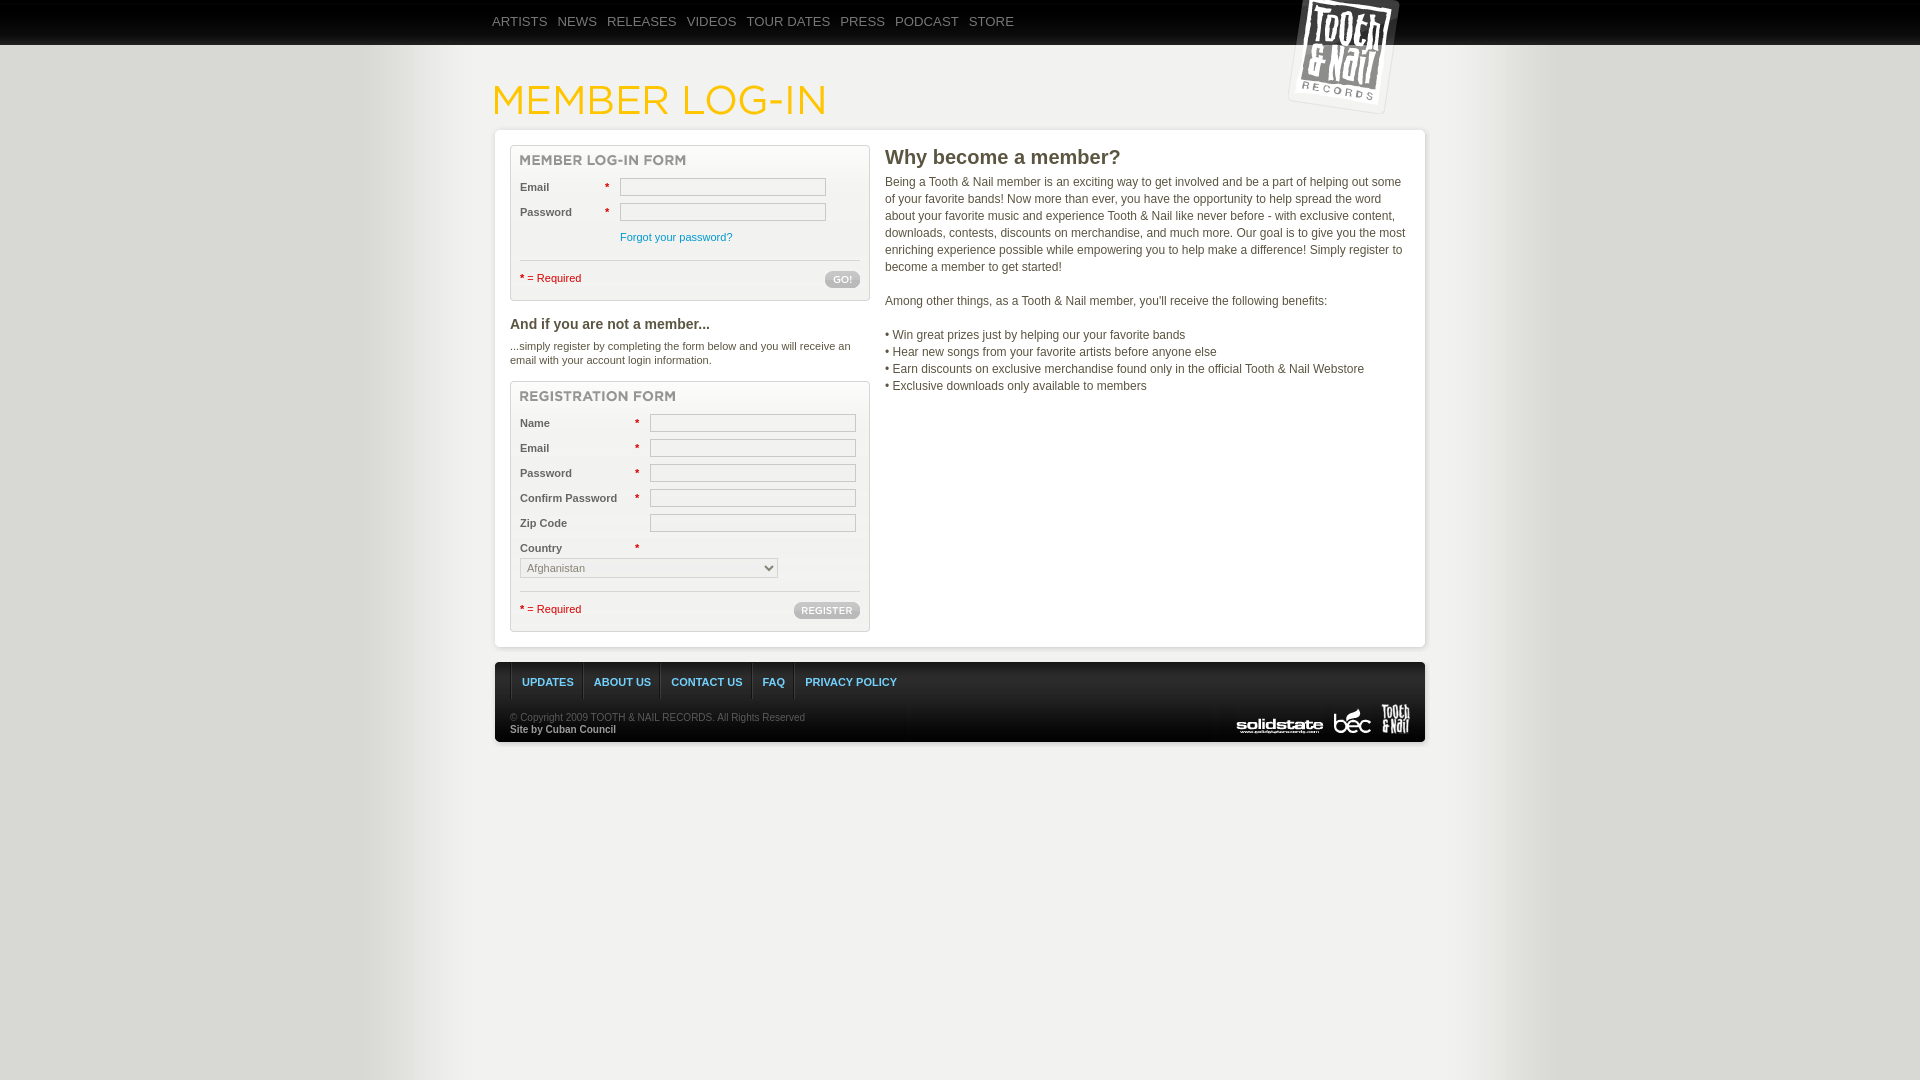  What do you see at coordinates (622, 682) in the screenshot?
I see `ABOUT US` at bounding box center [622, 682].